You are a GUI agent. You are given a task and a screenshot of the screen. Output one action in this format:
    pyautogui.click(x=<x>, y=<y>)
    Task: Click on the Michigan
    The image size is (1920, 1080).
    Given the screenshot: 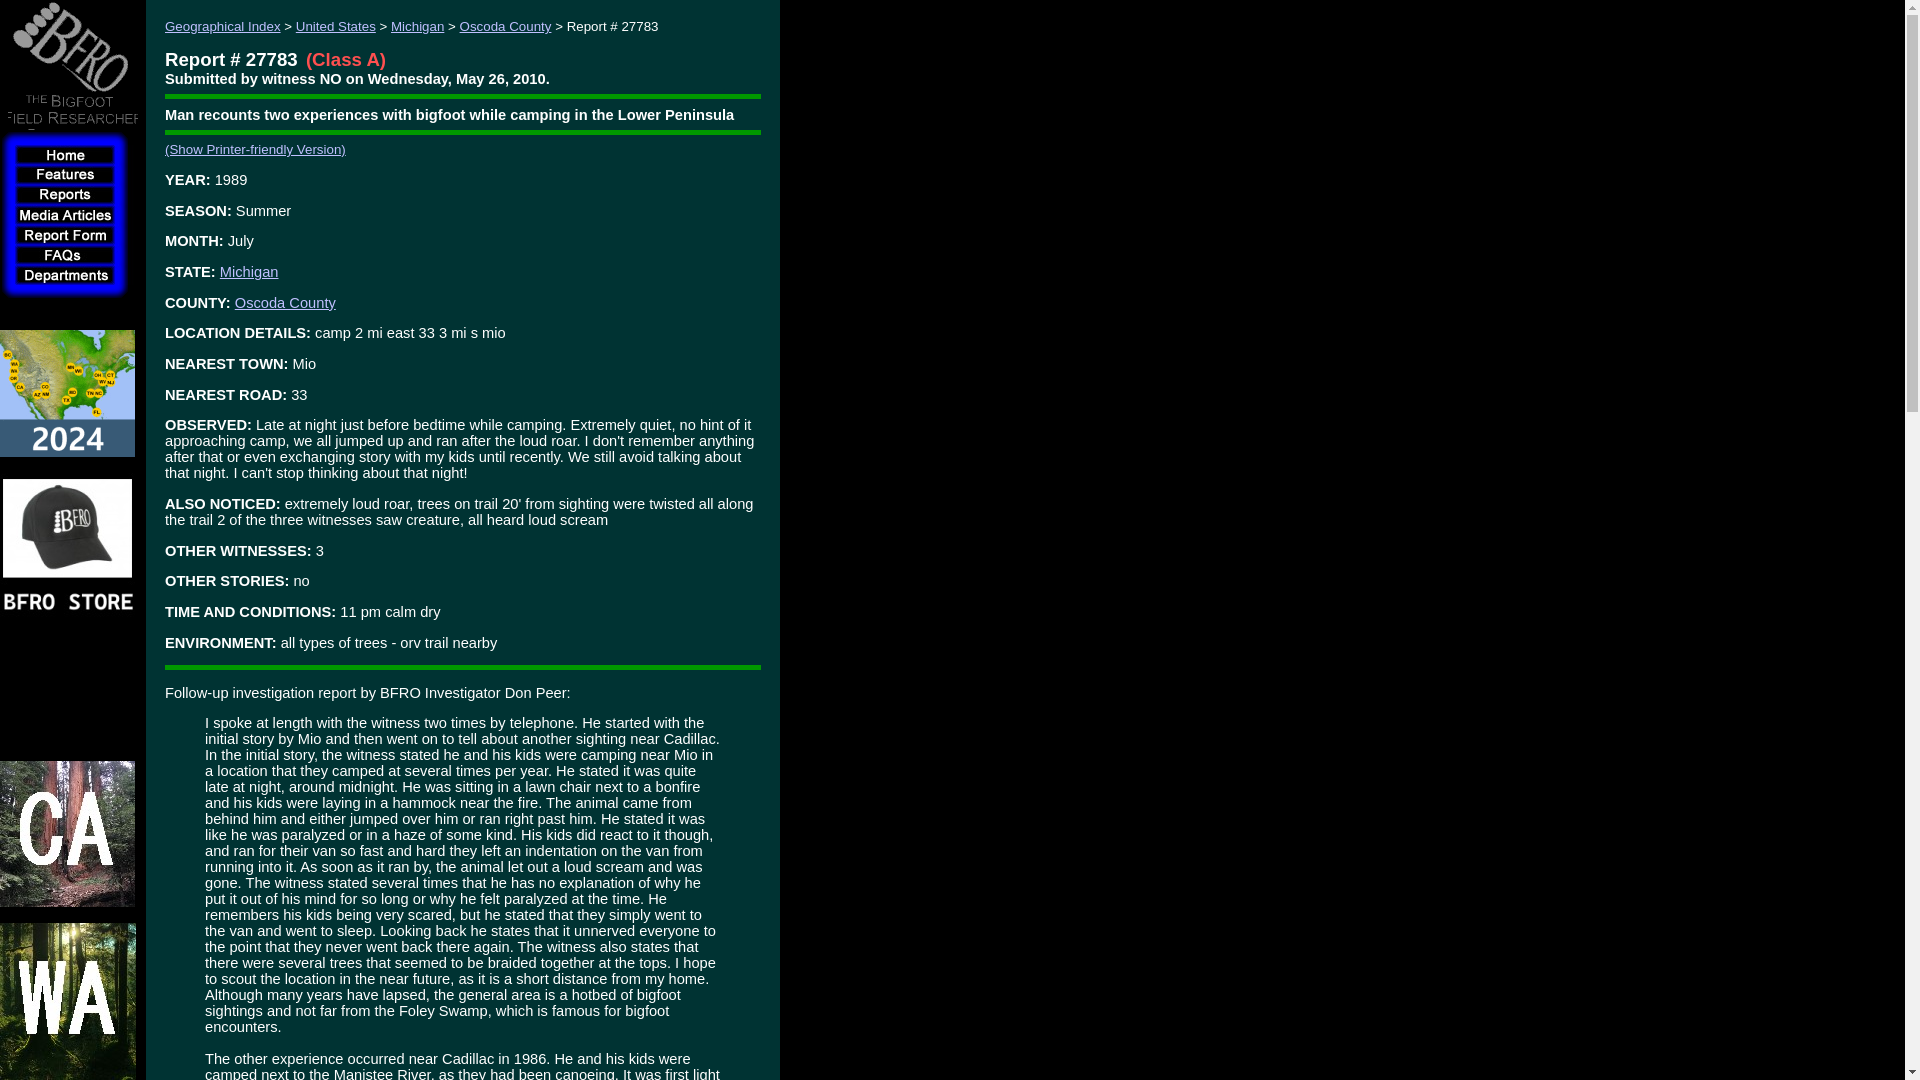 What is the action you would take?
    pyautogui.click(x=417, y=26)
    